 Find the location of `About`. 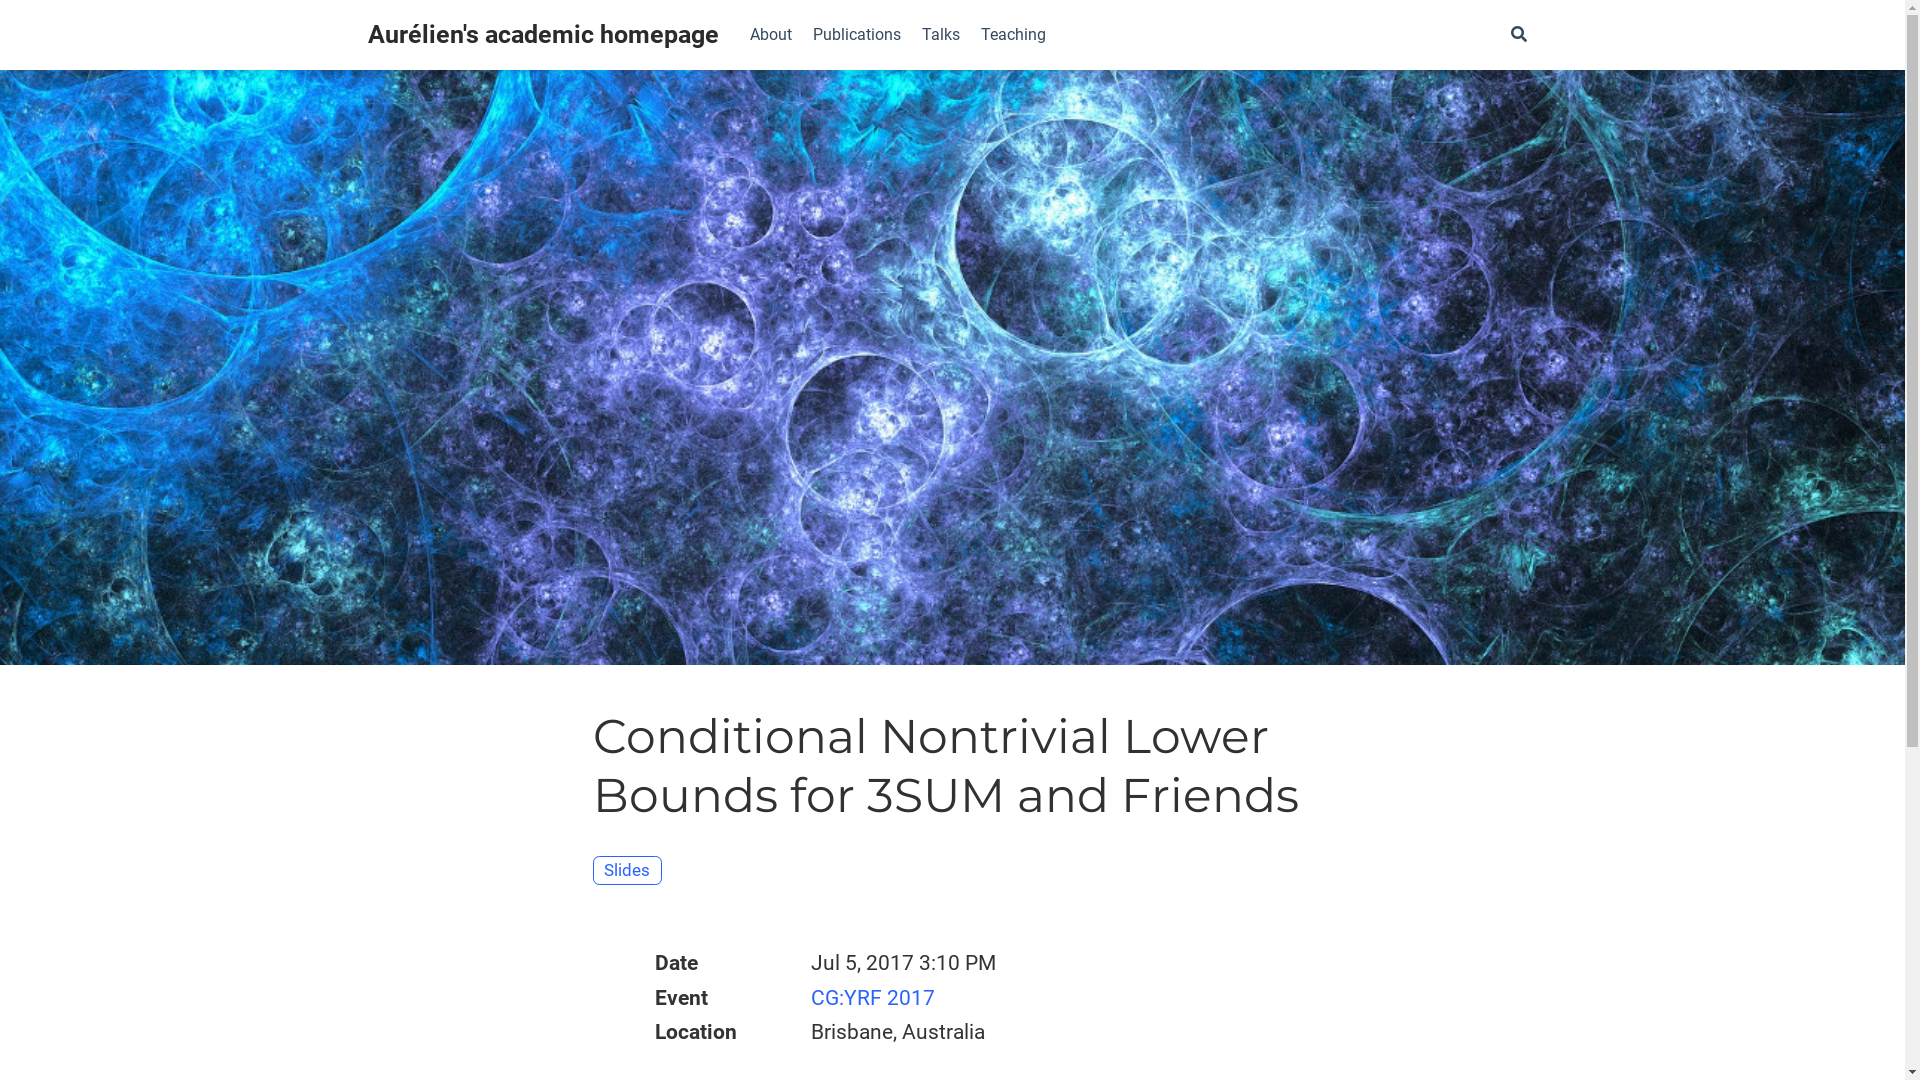

About is located at coordinates (772, 35).